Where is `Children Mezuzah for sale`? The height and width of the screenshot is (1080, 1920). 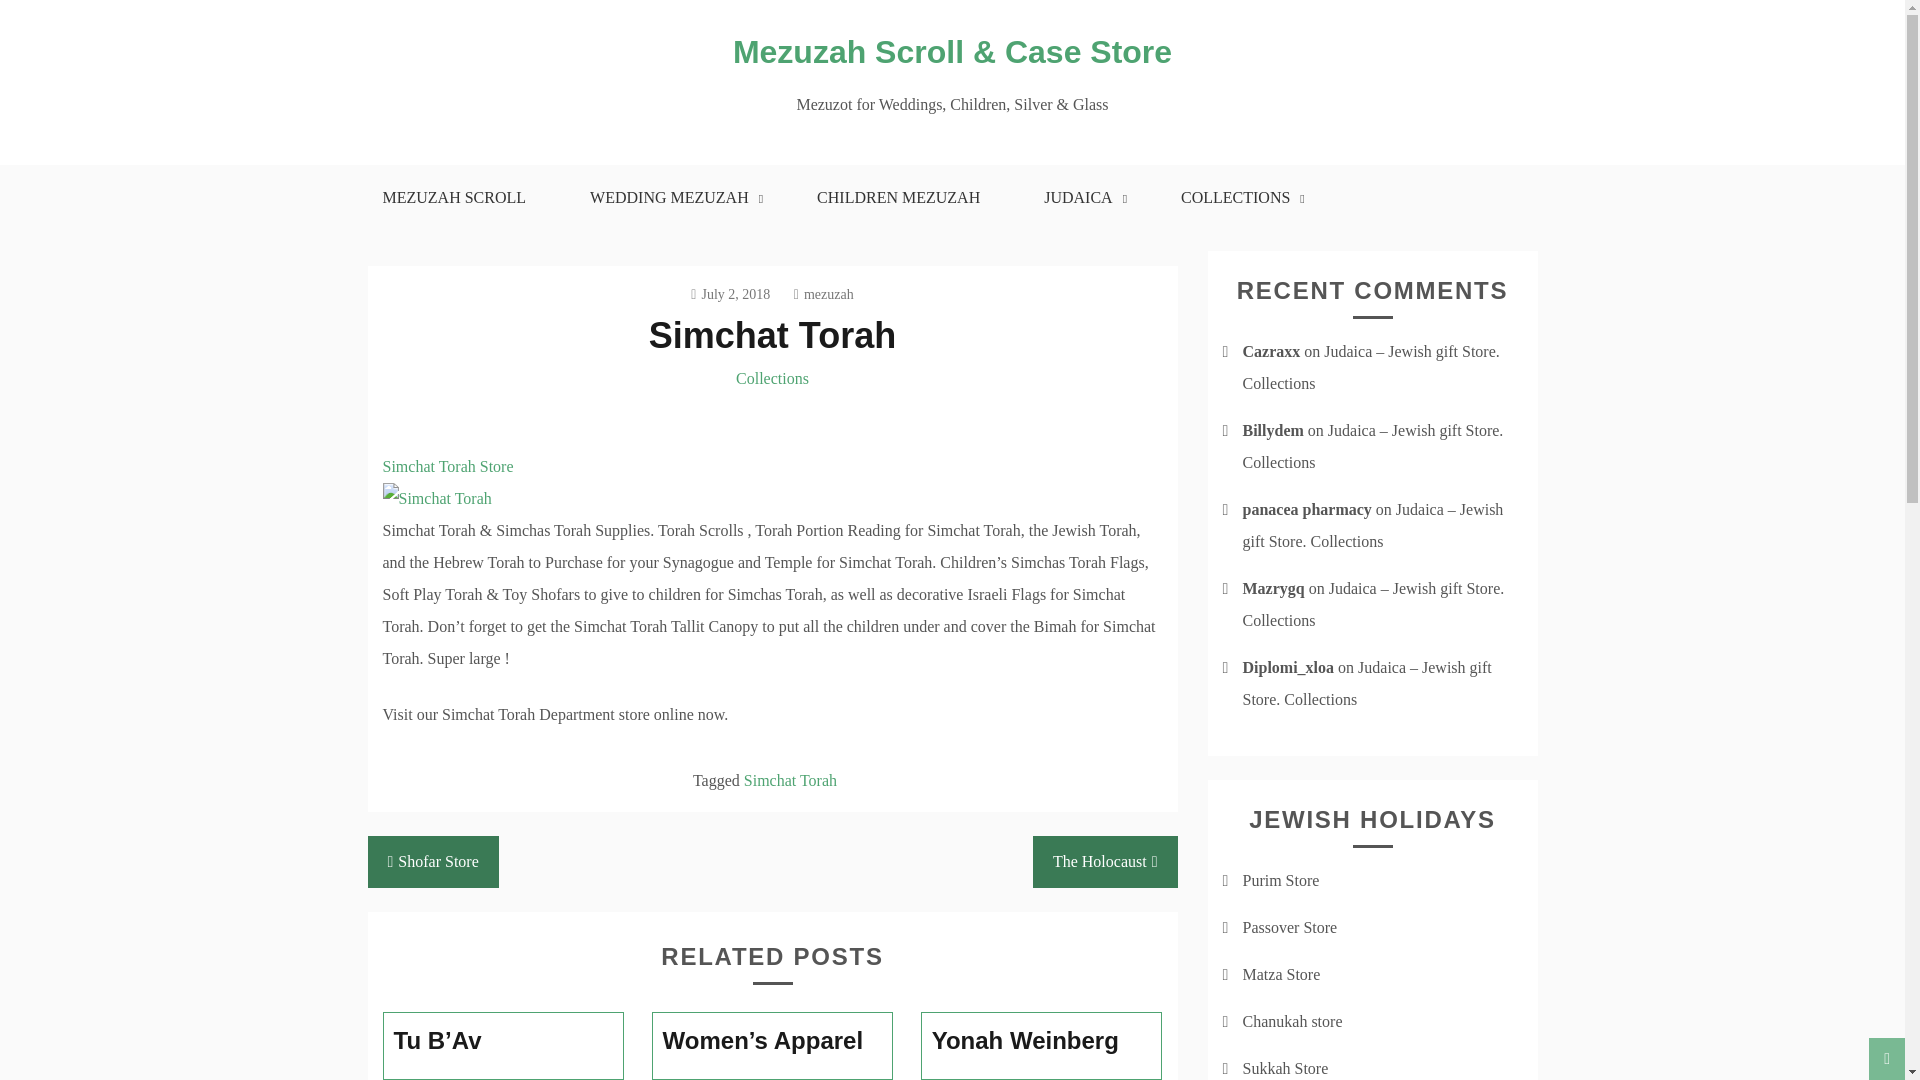
Children Mezuzah for sale is located at coordinates (898, 198).